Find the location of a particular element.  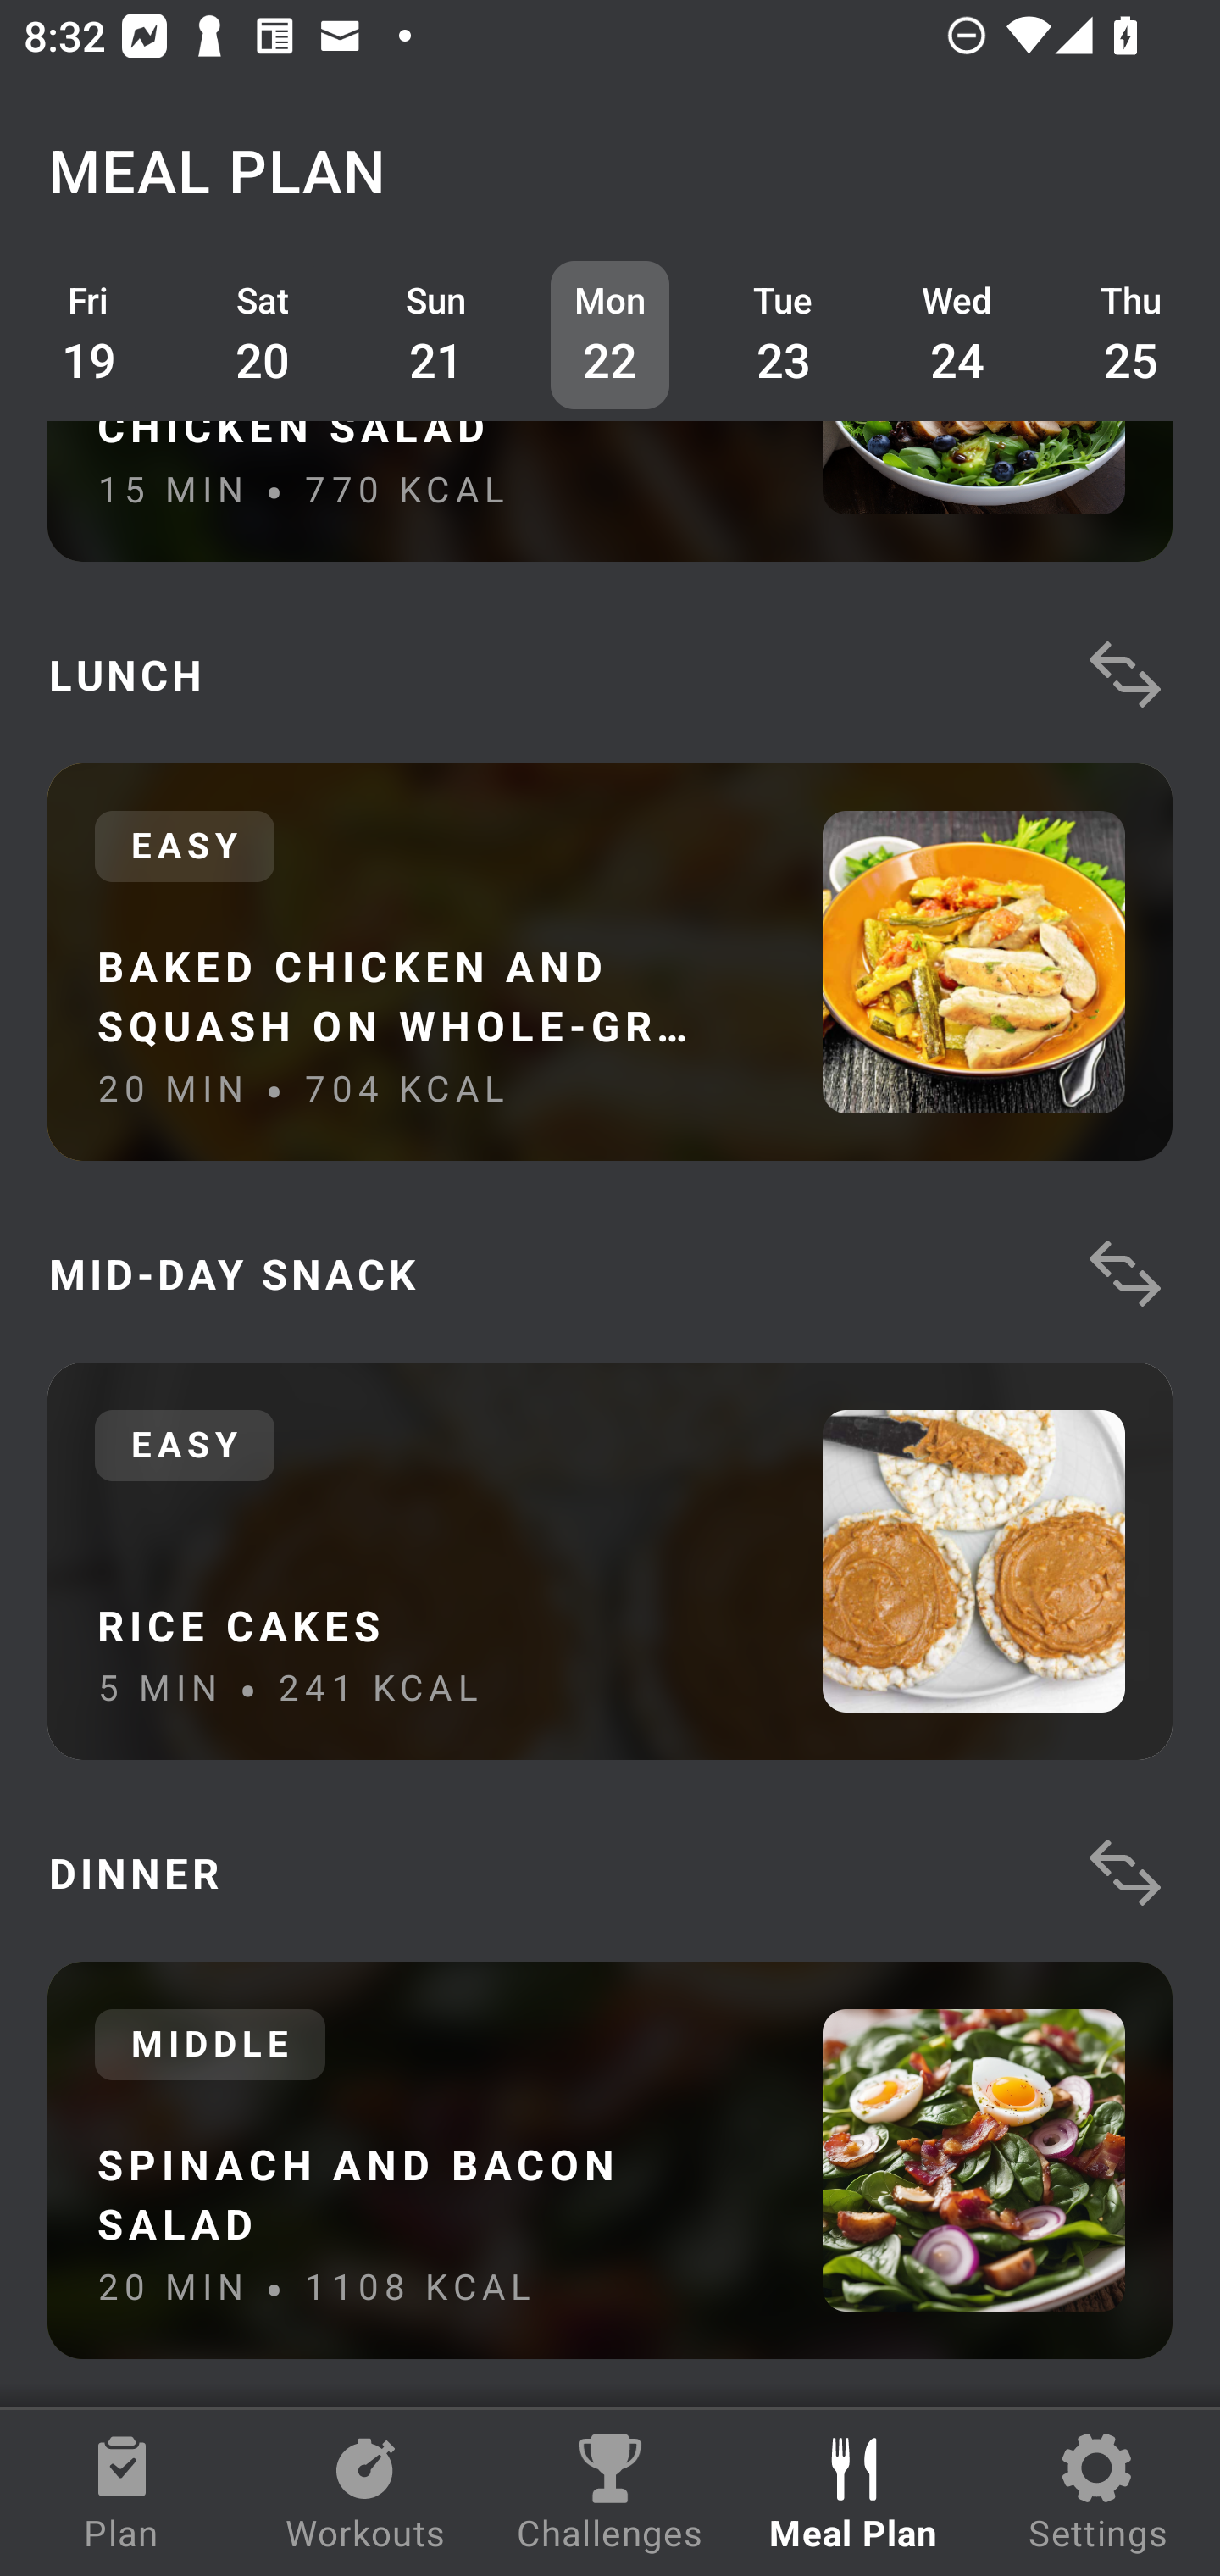

 Workouts  is located at coordinates (366, 2493).